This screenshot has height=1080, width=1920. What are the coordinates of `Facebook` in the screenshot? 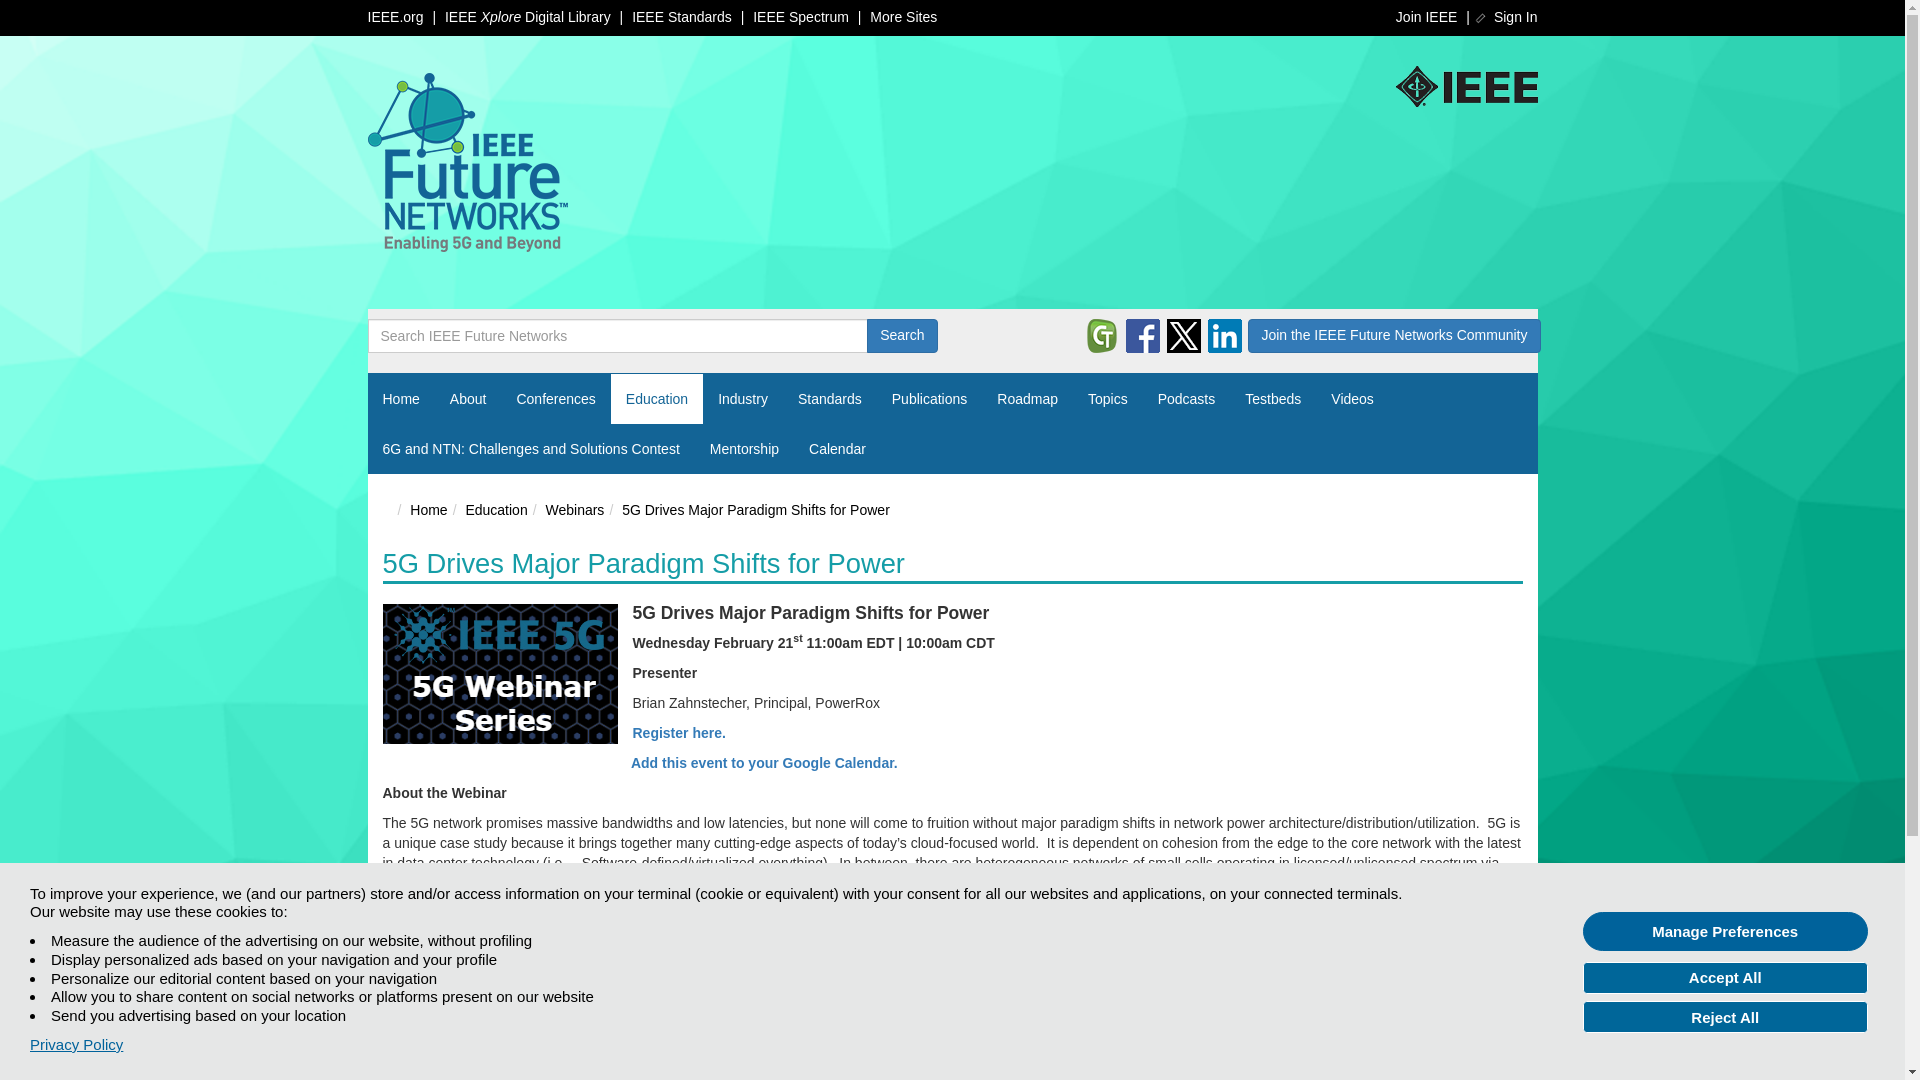 It's located at (1142, 336).